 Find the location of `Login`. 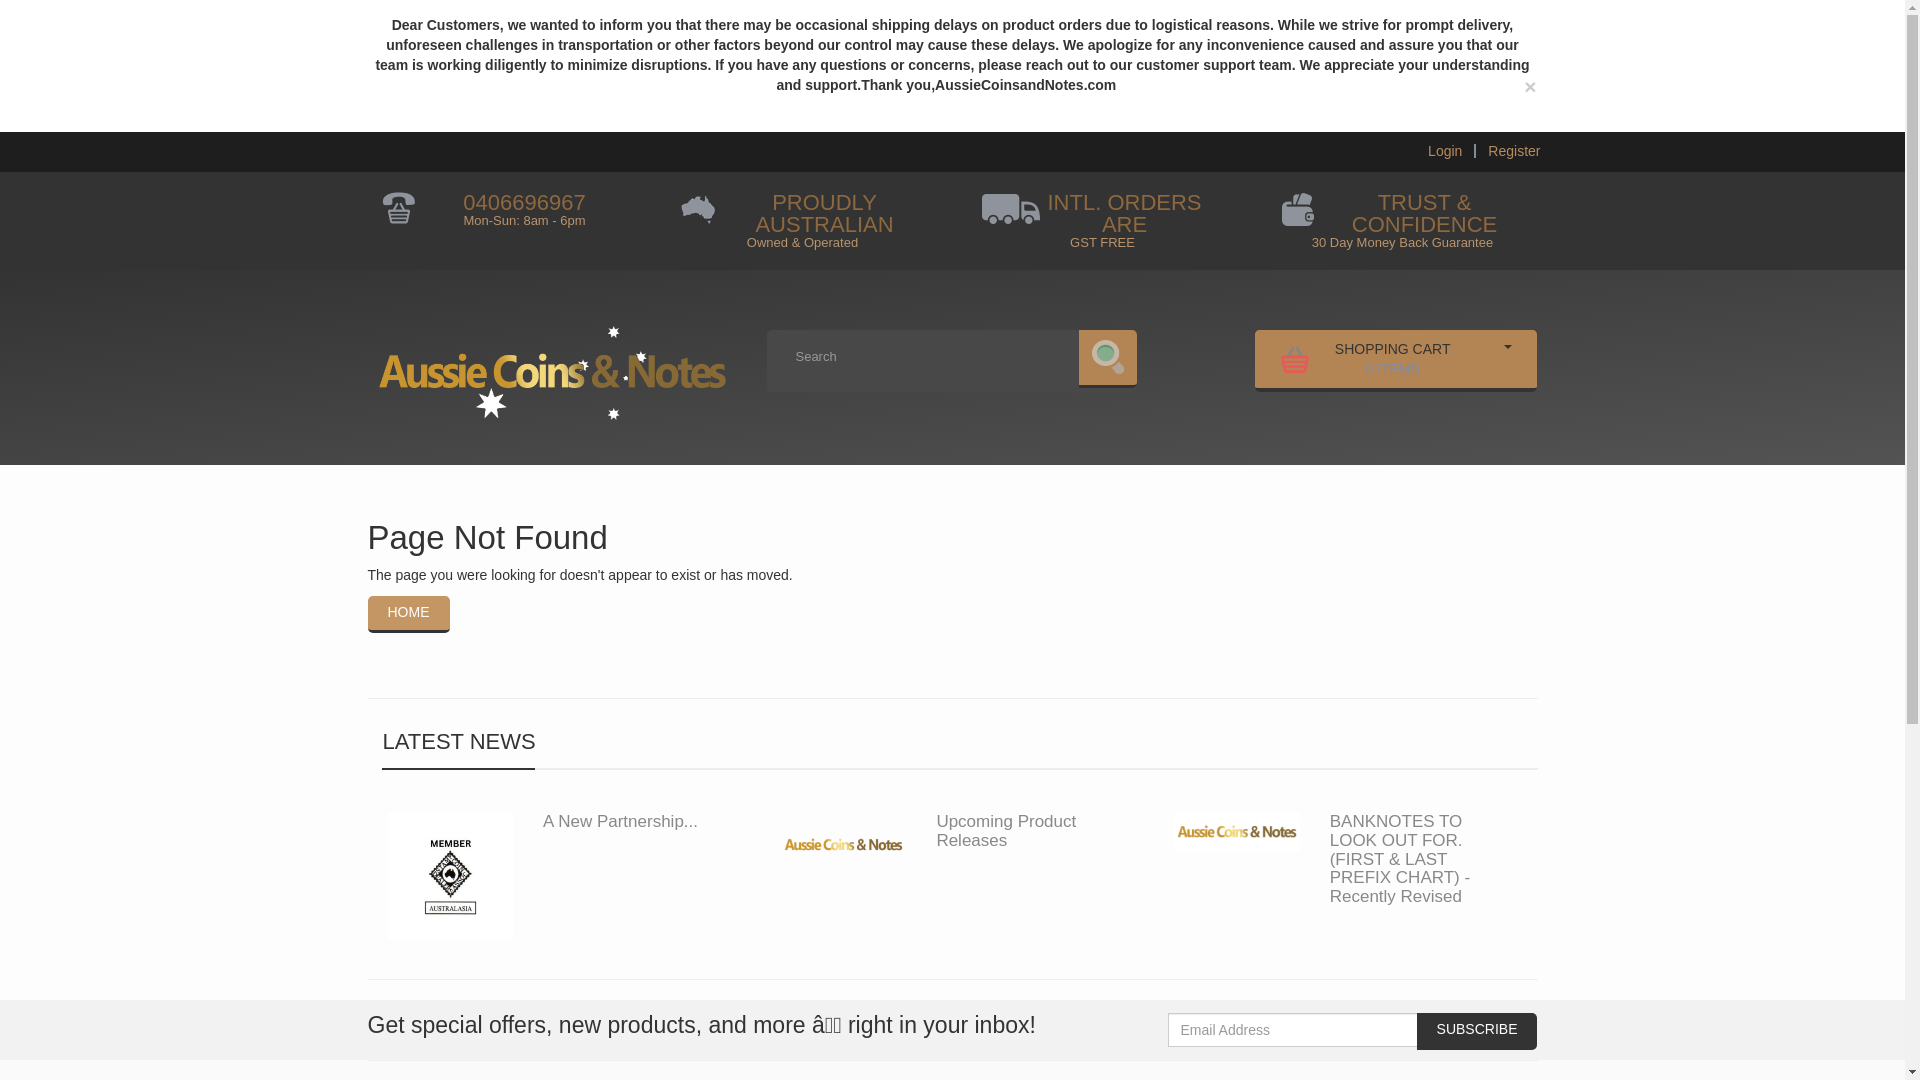

Login is located at coordinates (1445, 150).